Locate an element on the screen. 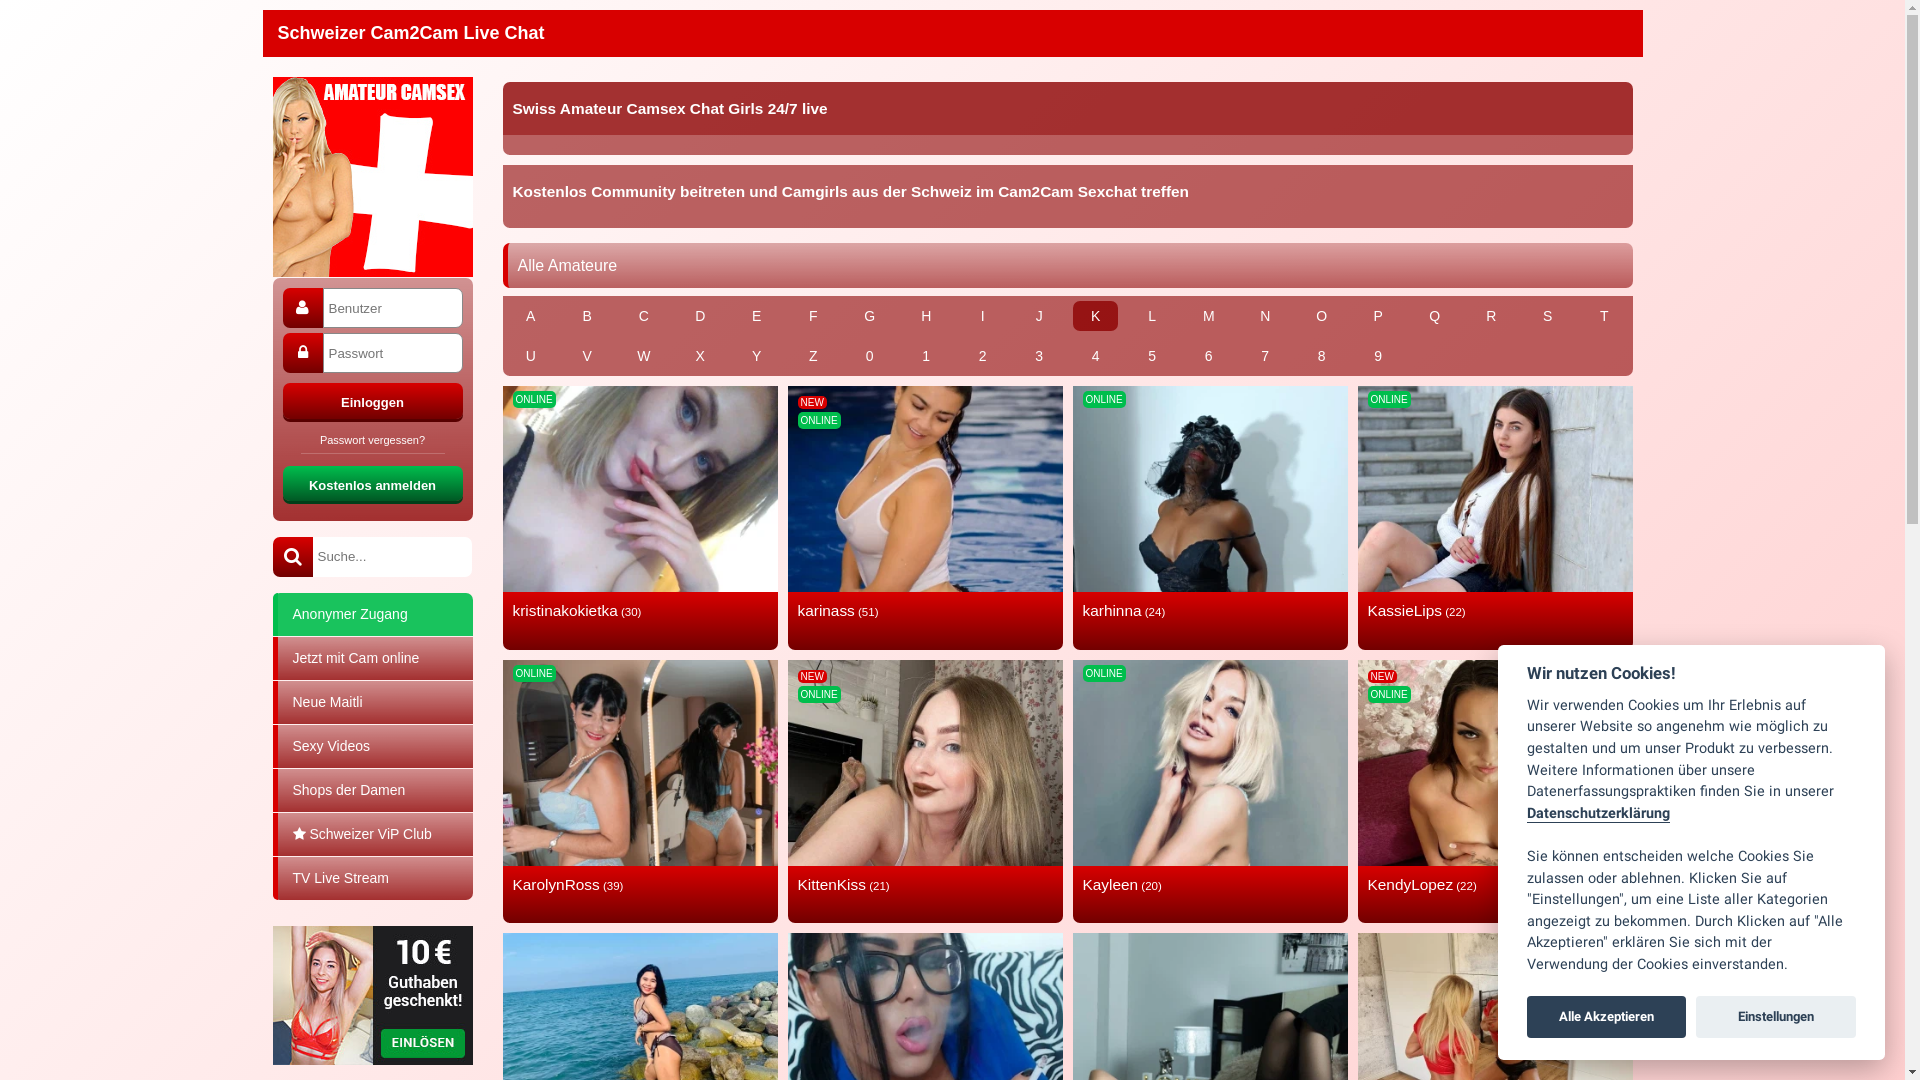 The image size is (1920, 1080). S is located at coordinates (1548, 316).